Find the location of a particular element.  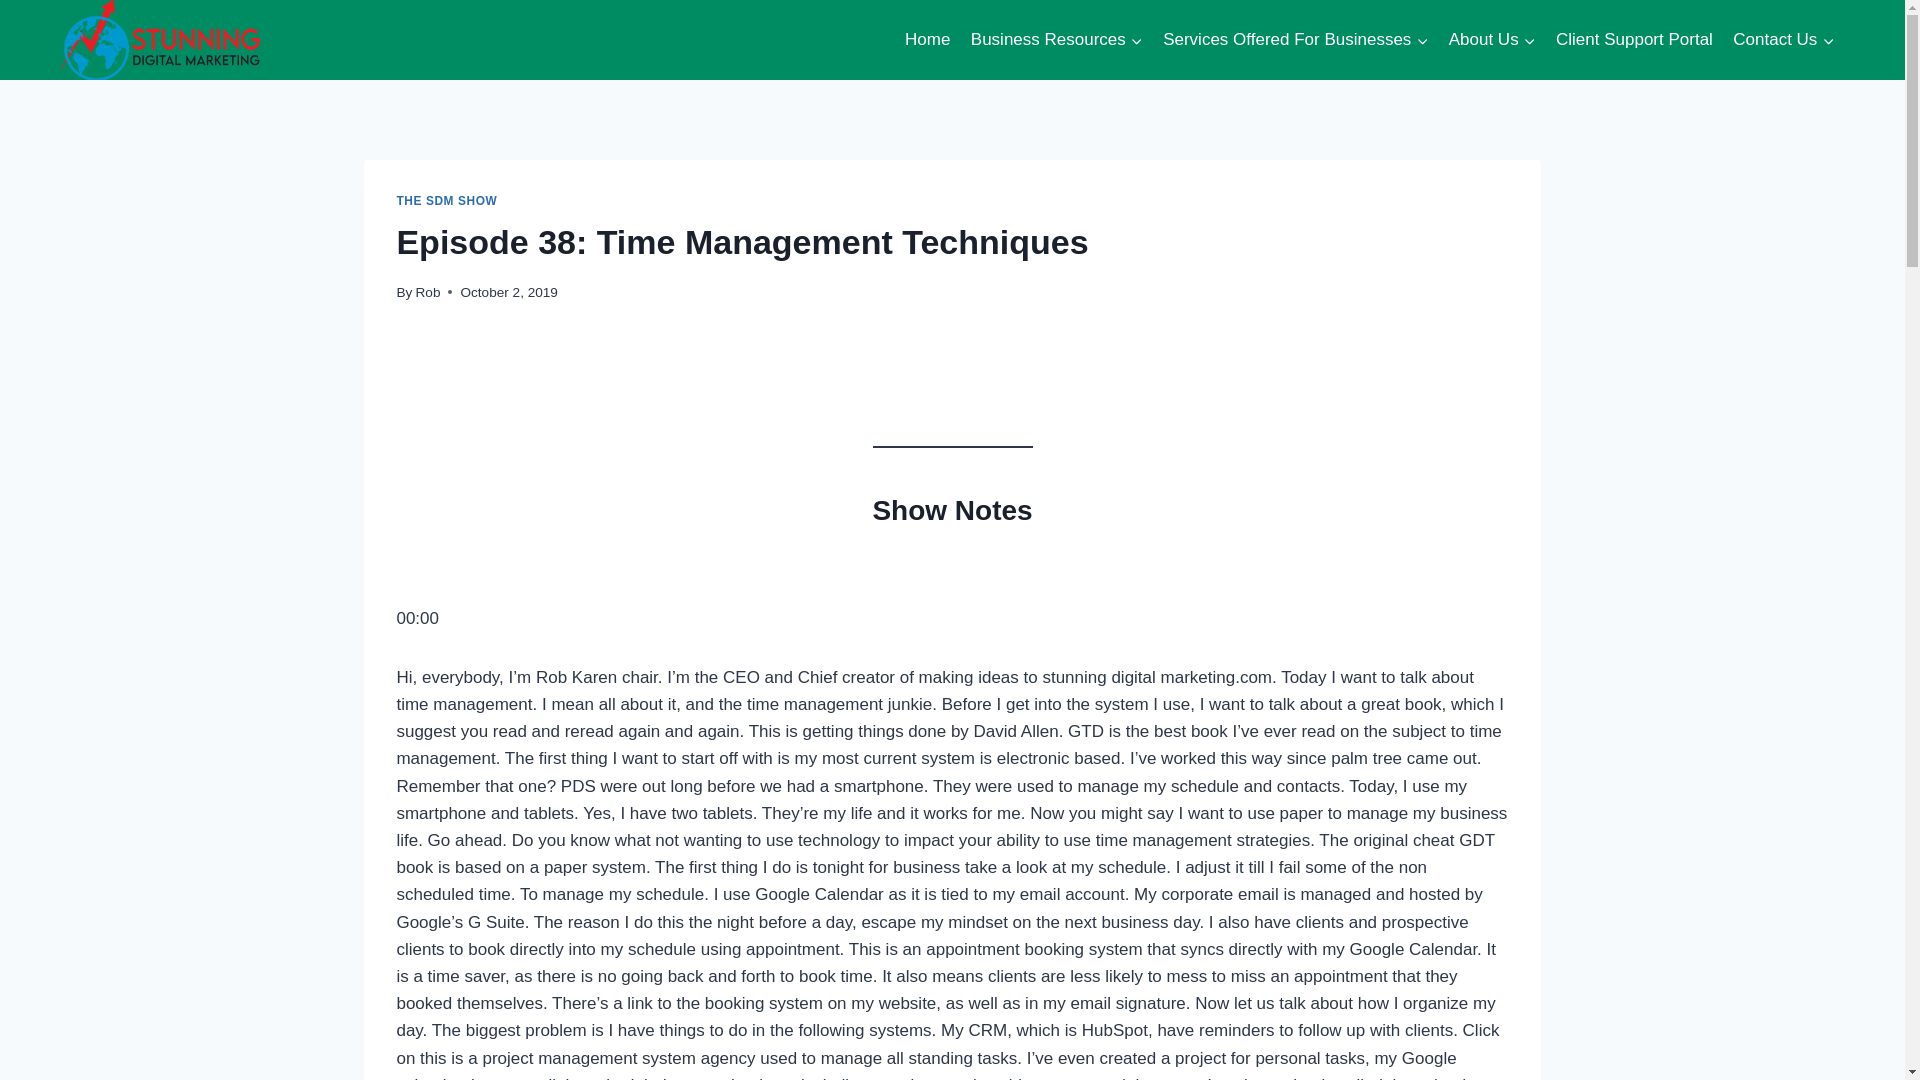

Business Resources is located at coordinates (1057, 40).